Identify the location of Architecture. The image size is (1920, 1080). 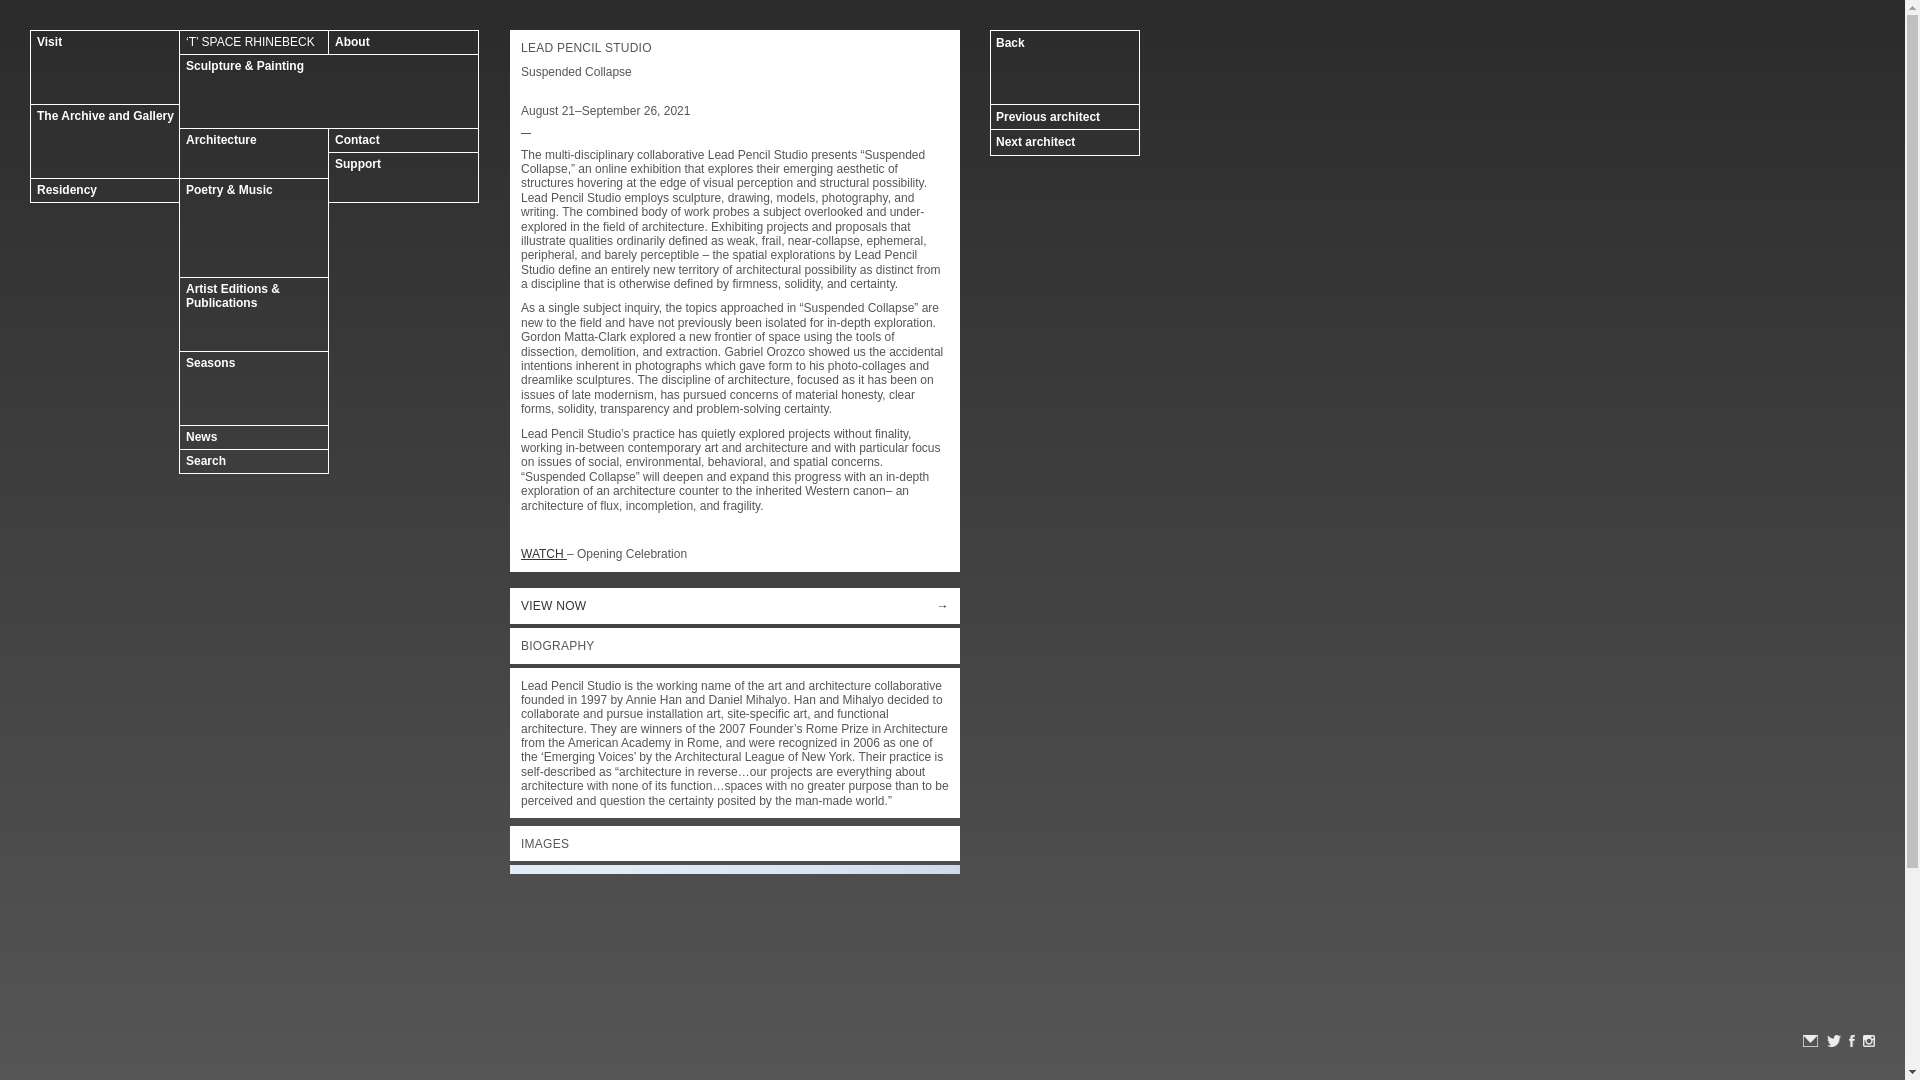
(254, 153).